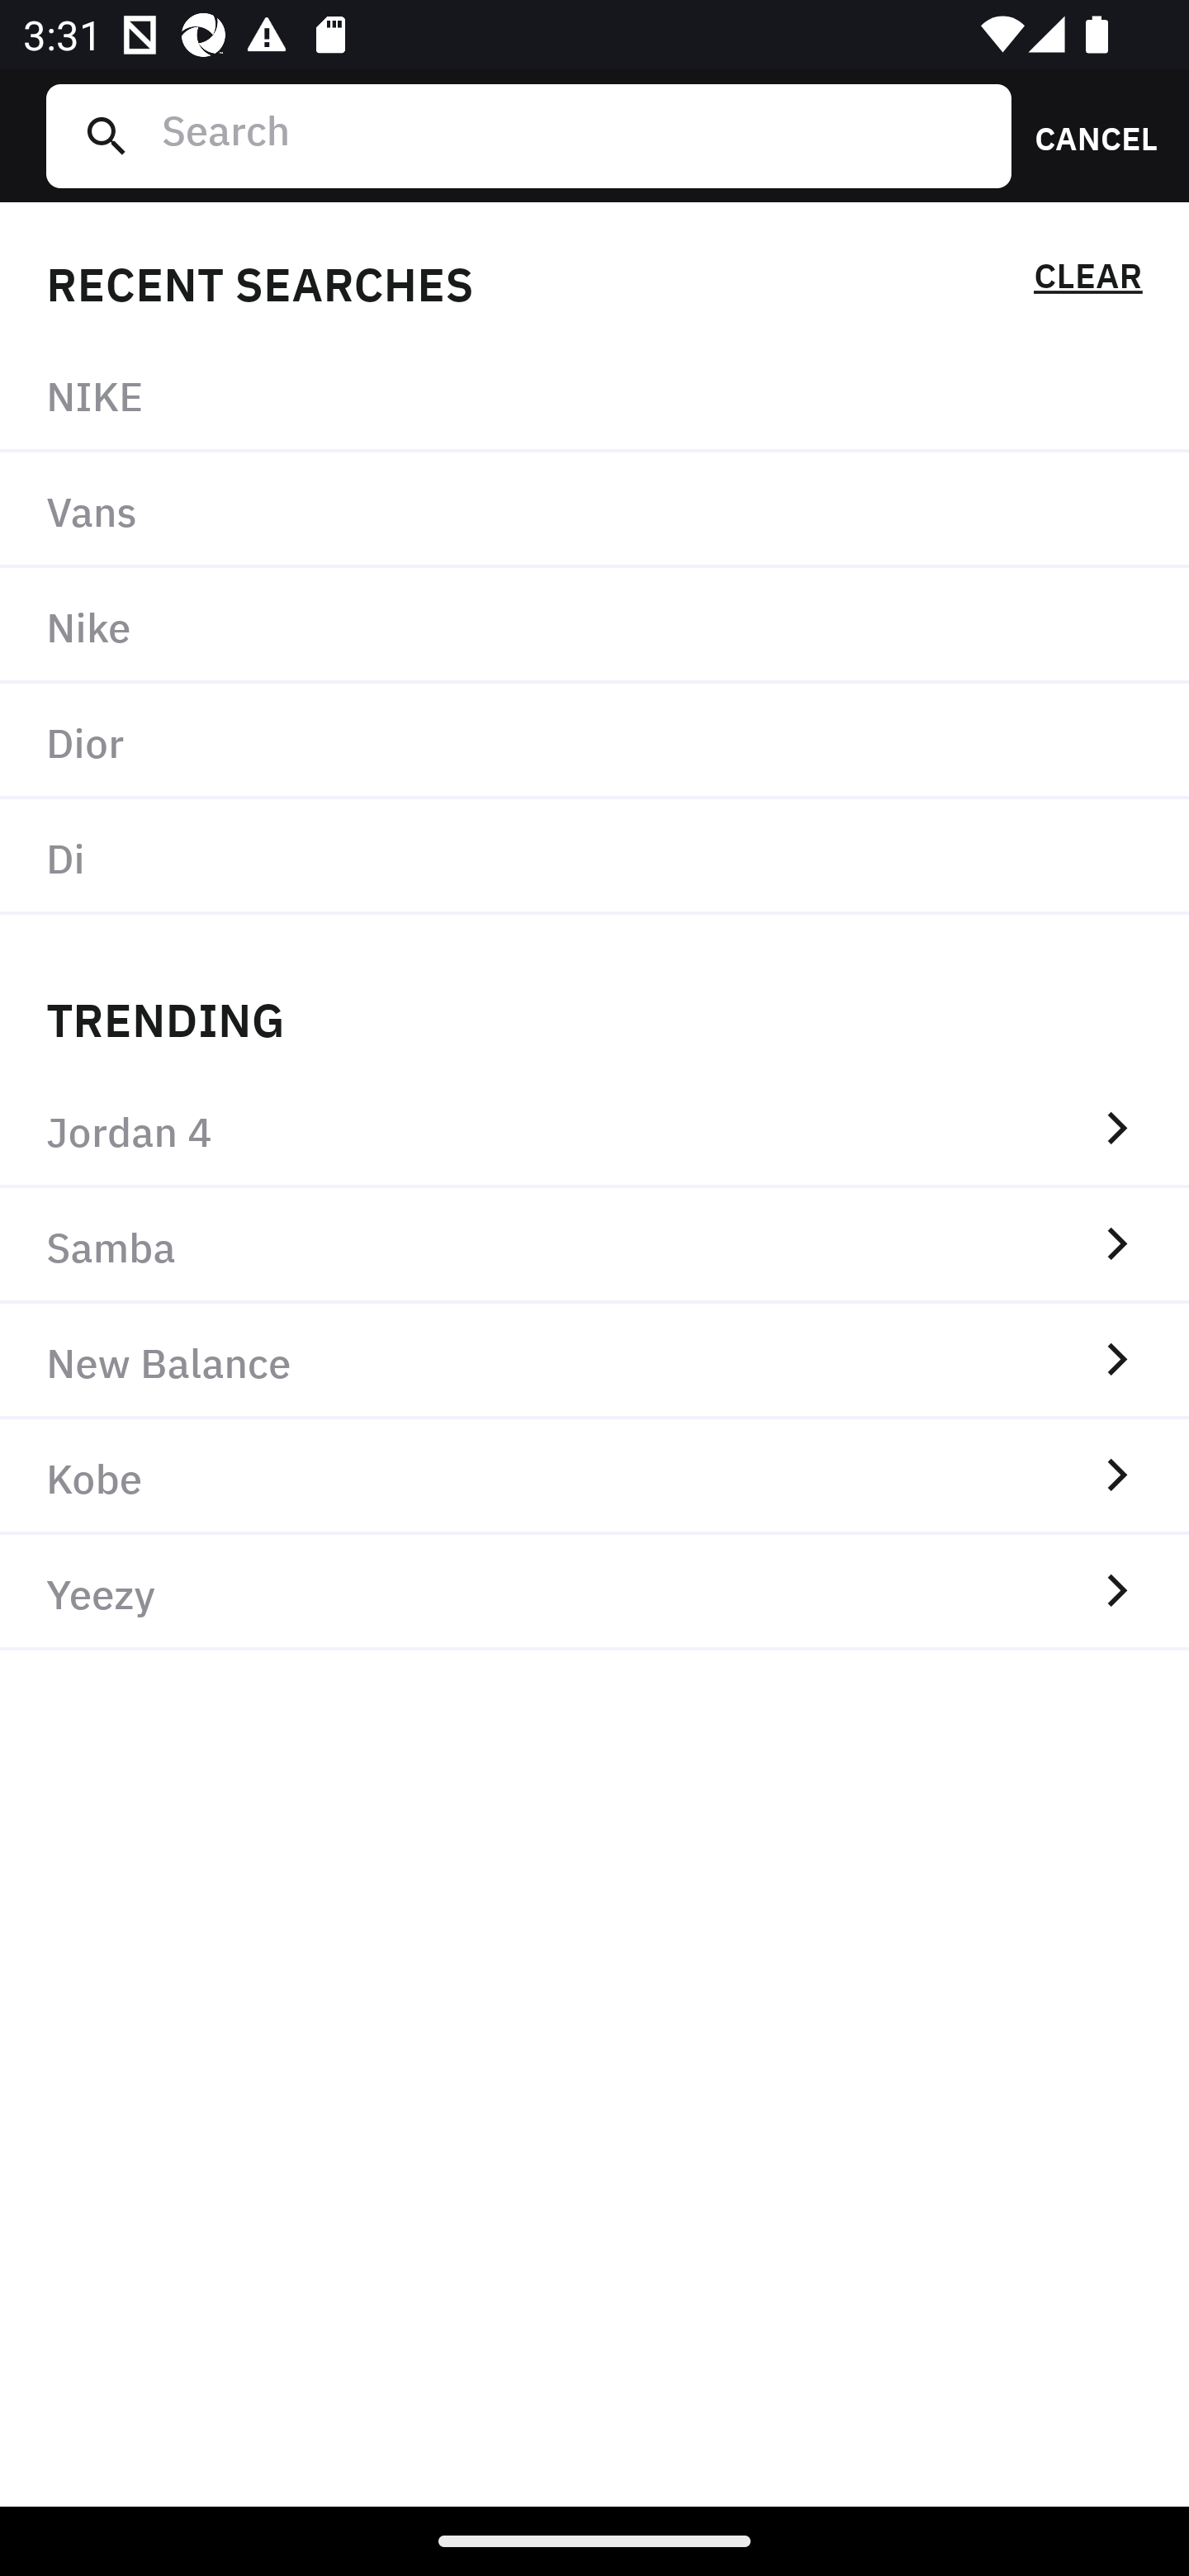  What do you see at coordinates (594, 740) in the screenshot?
I see `Dior` at bounding box center [594, 740].